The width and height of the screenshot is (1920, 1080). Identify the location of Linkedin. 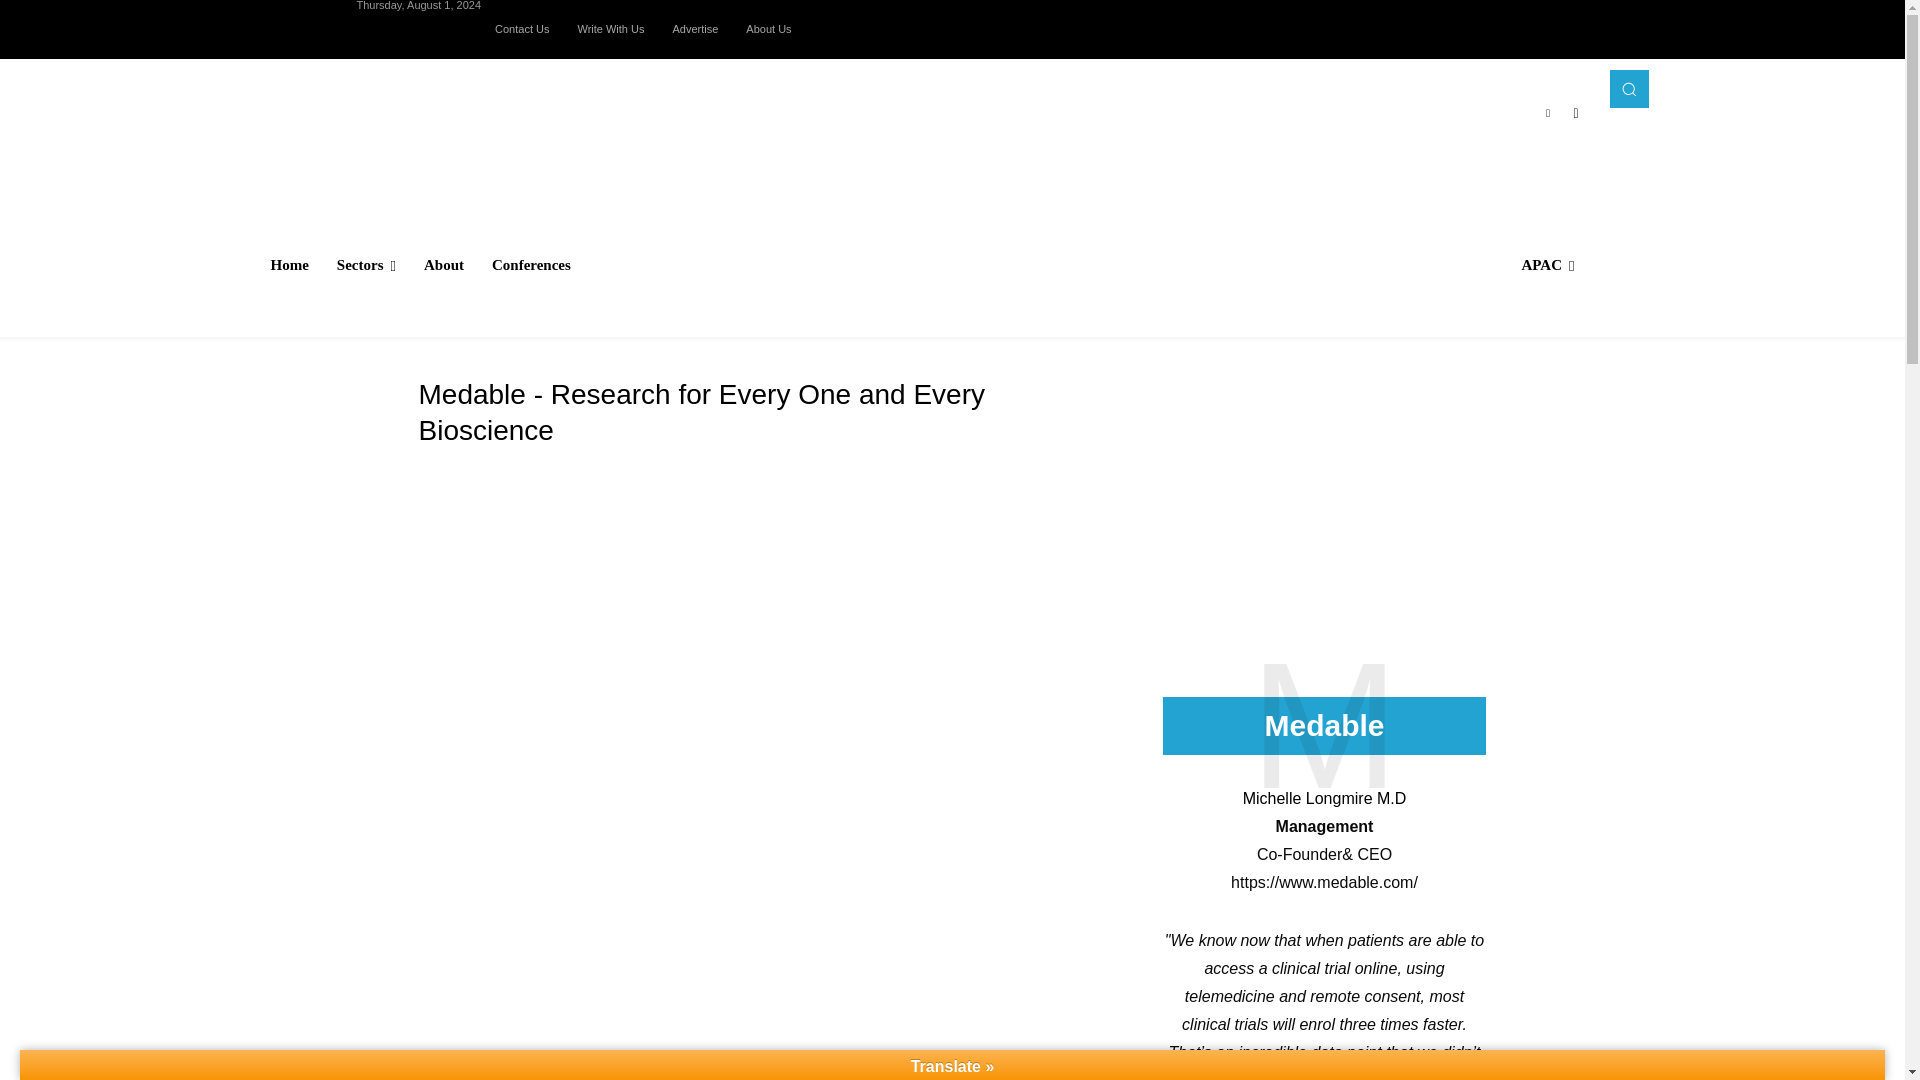
(1548, 113).